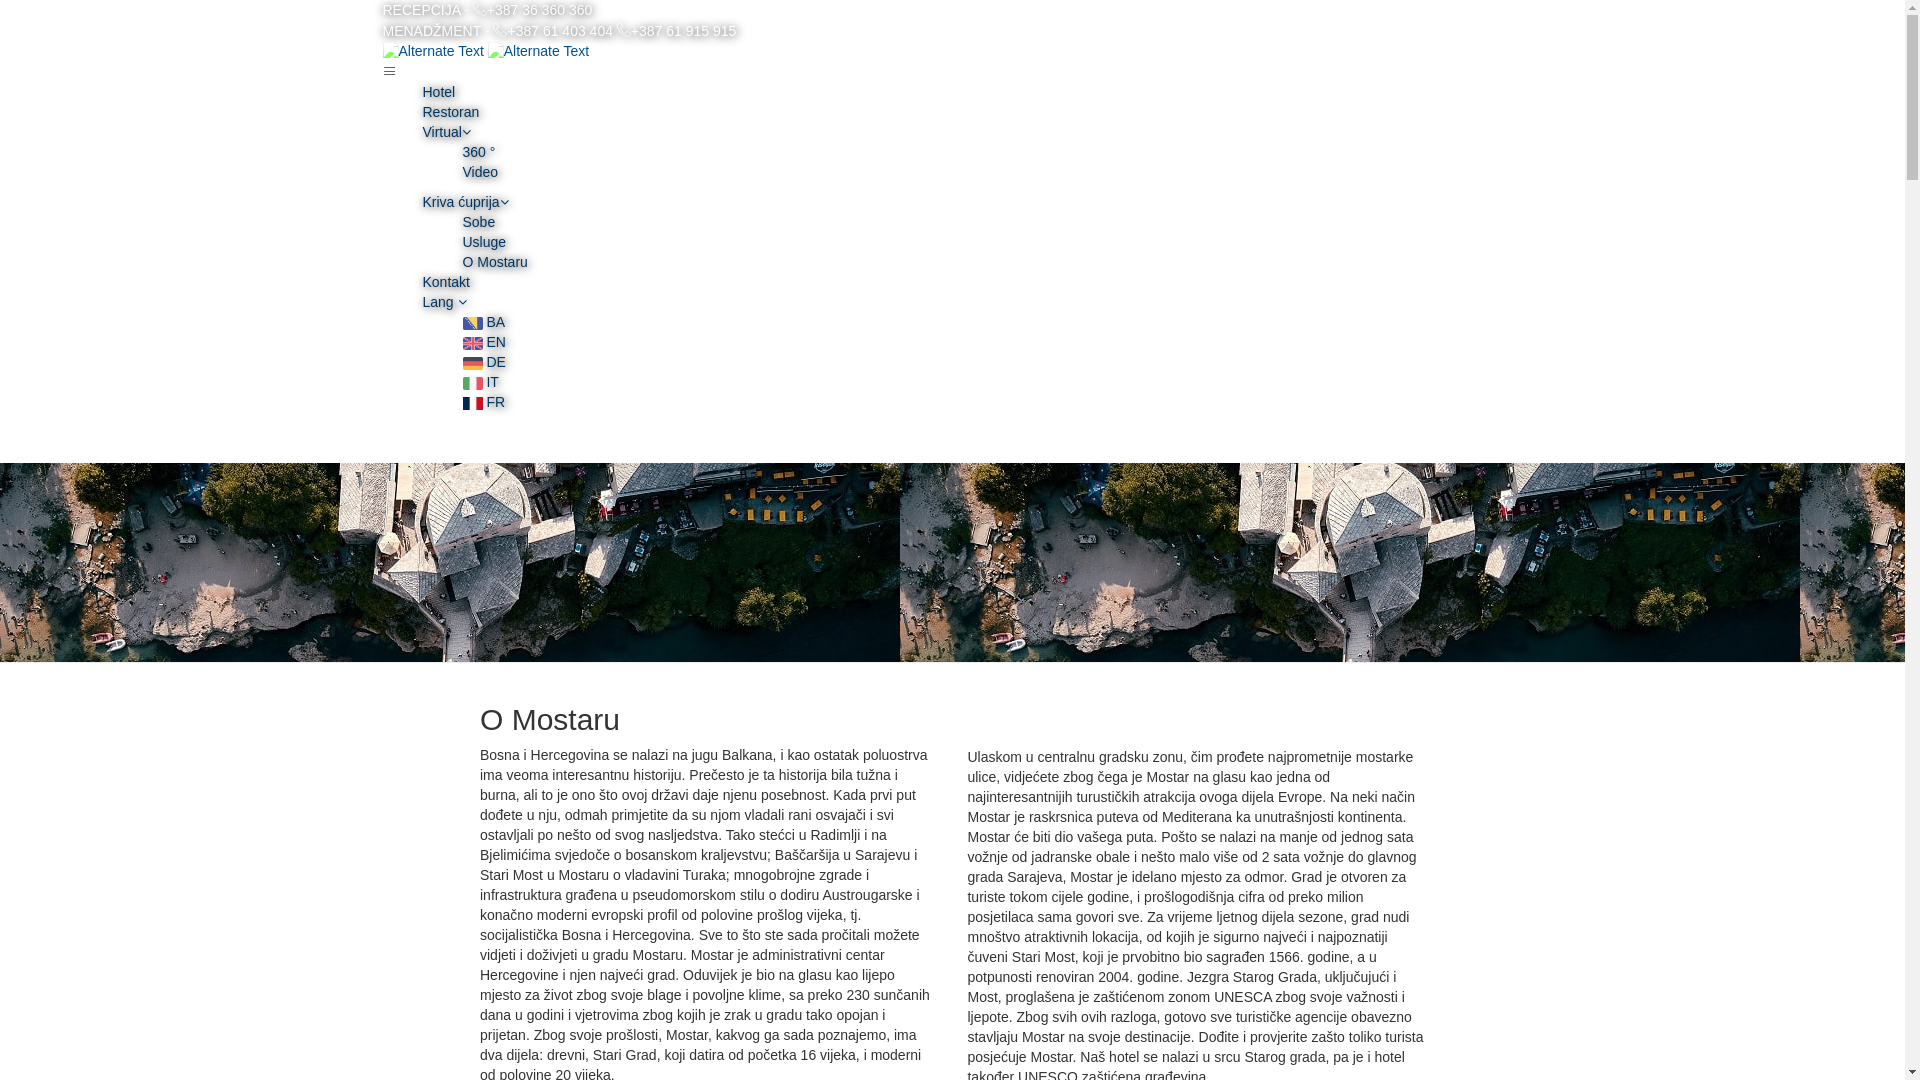 The image size is (1920, 1080). I want to click on Hotel, so click(438, 92).